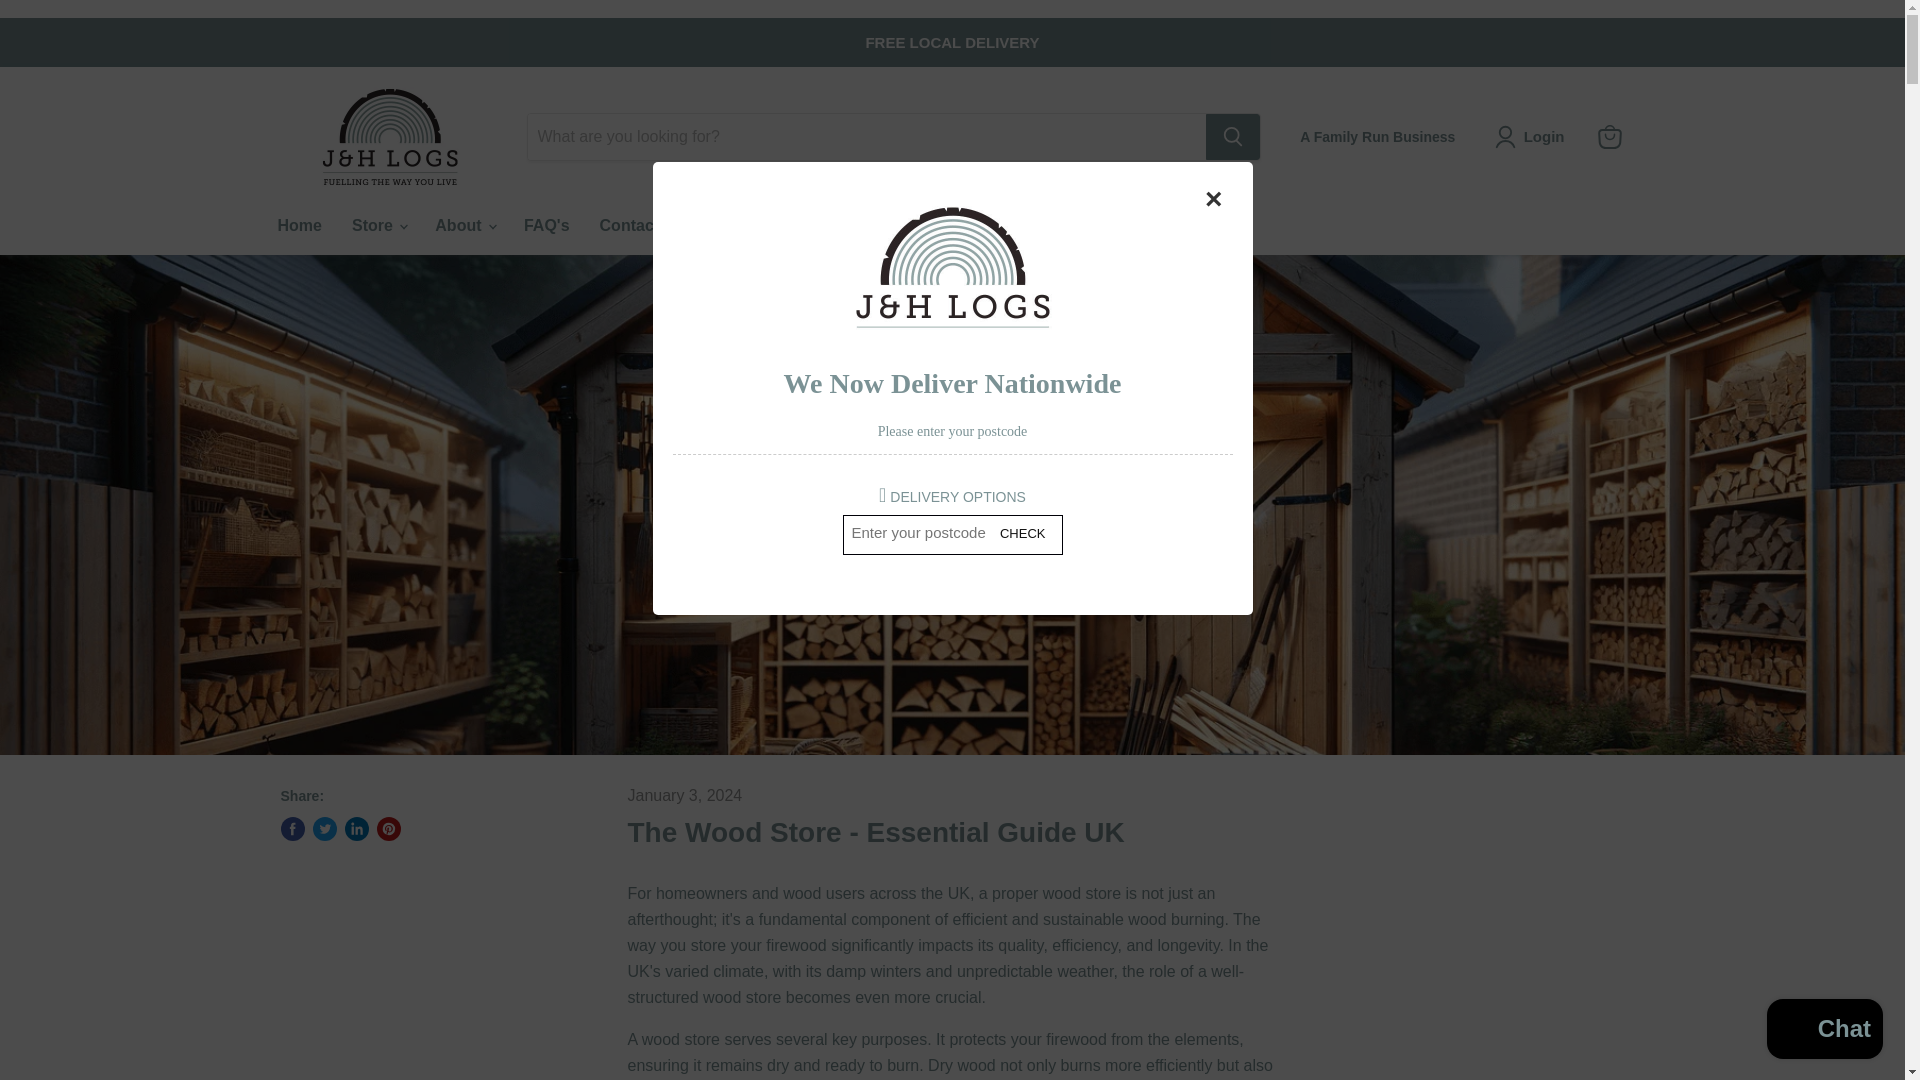  Describe the element at coordinates (1377, 136) in the screenshot. I see `A Family Run Business` at that location.